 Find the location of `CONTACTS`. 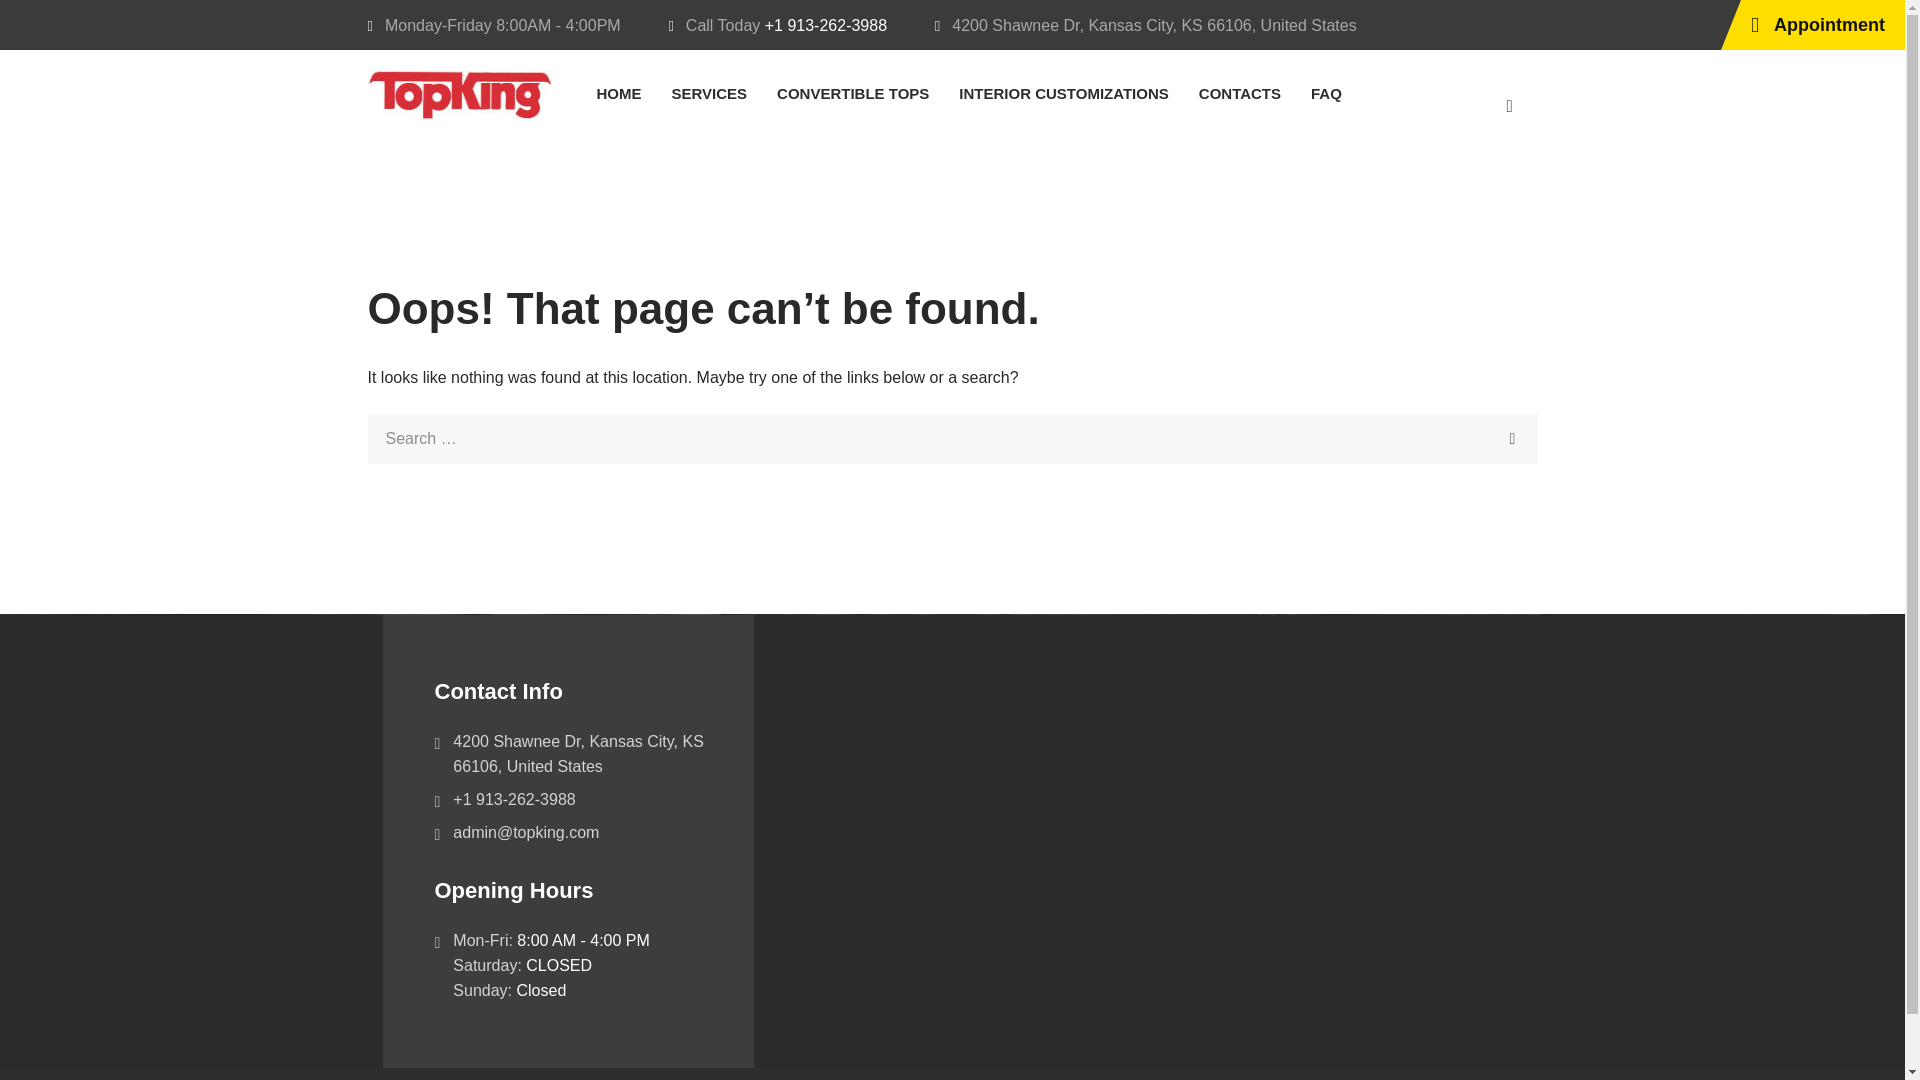

CONTACTS is located at coordinates (1240, 93).